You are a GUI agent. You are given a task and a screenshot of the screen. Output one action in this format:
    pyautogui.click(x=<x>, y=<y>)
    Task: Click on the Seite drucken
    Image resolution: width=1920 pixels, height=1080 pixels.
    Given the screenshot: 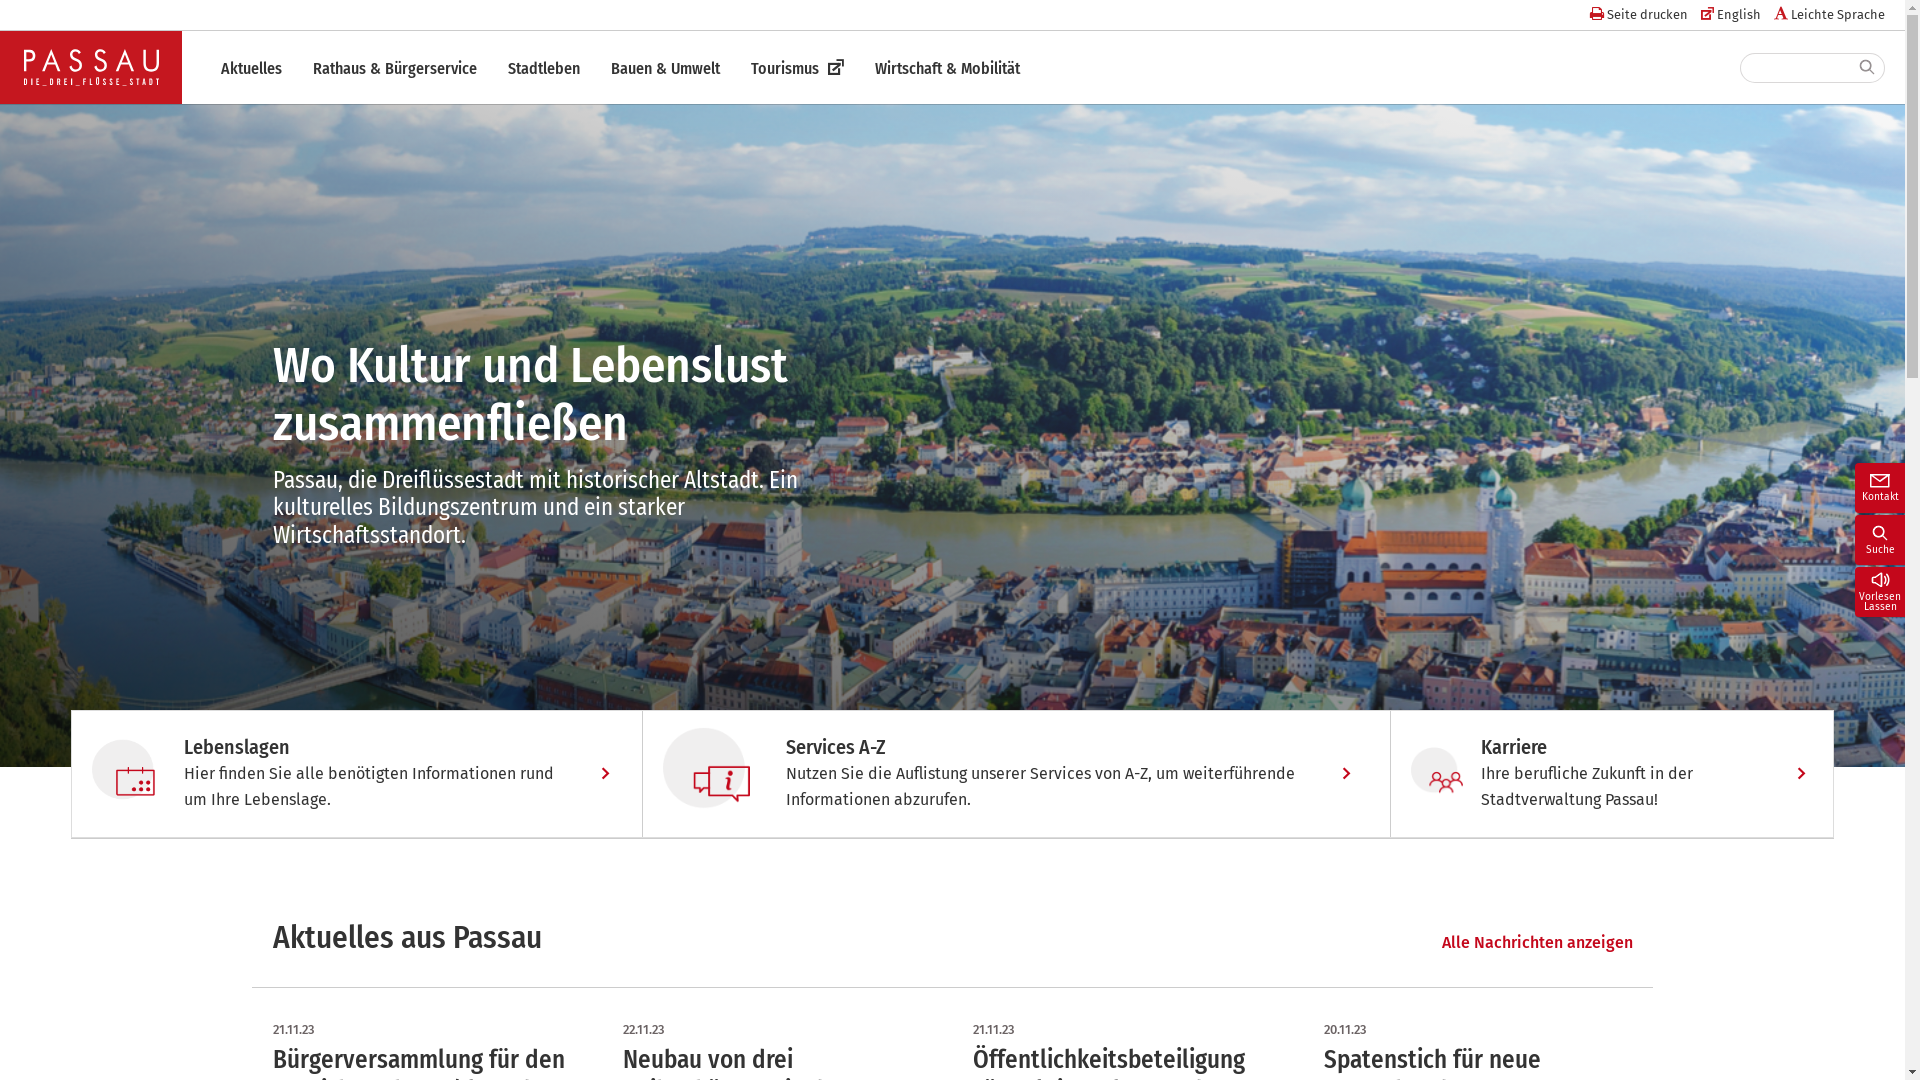 What is the action you would take?
    pyautogui.click(x=1639, y=14)
    